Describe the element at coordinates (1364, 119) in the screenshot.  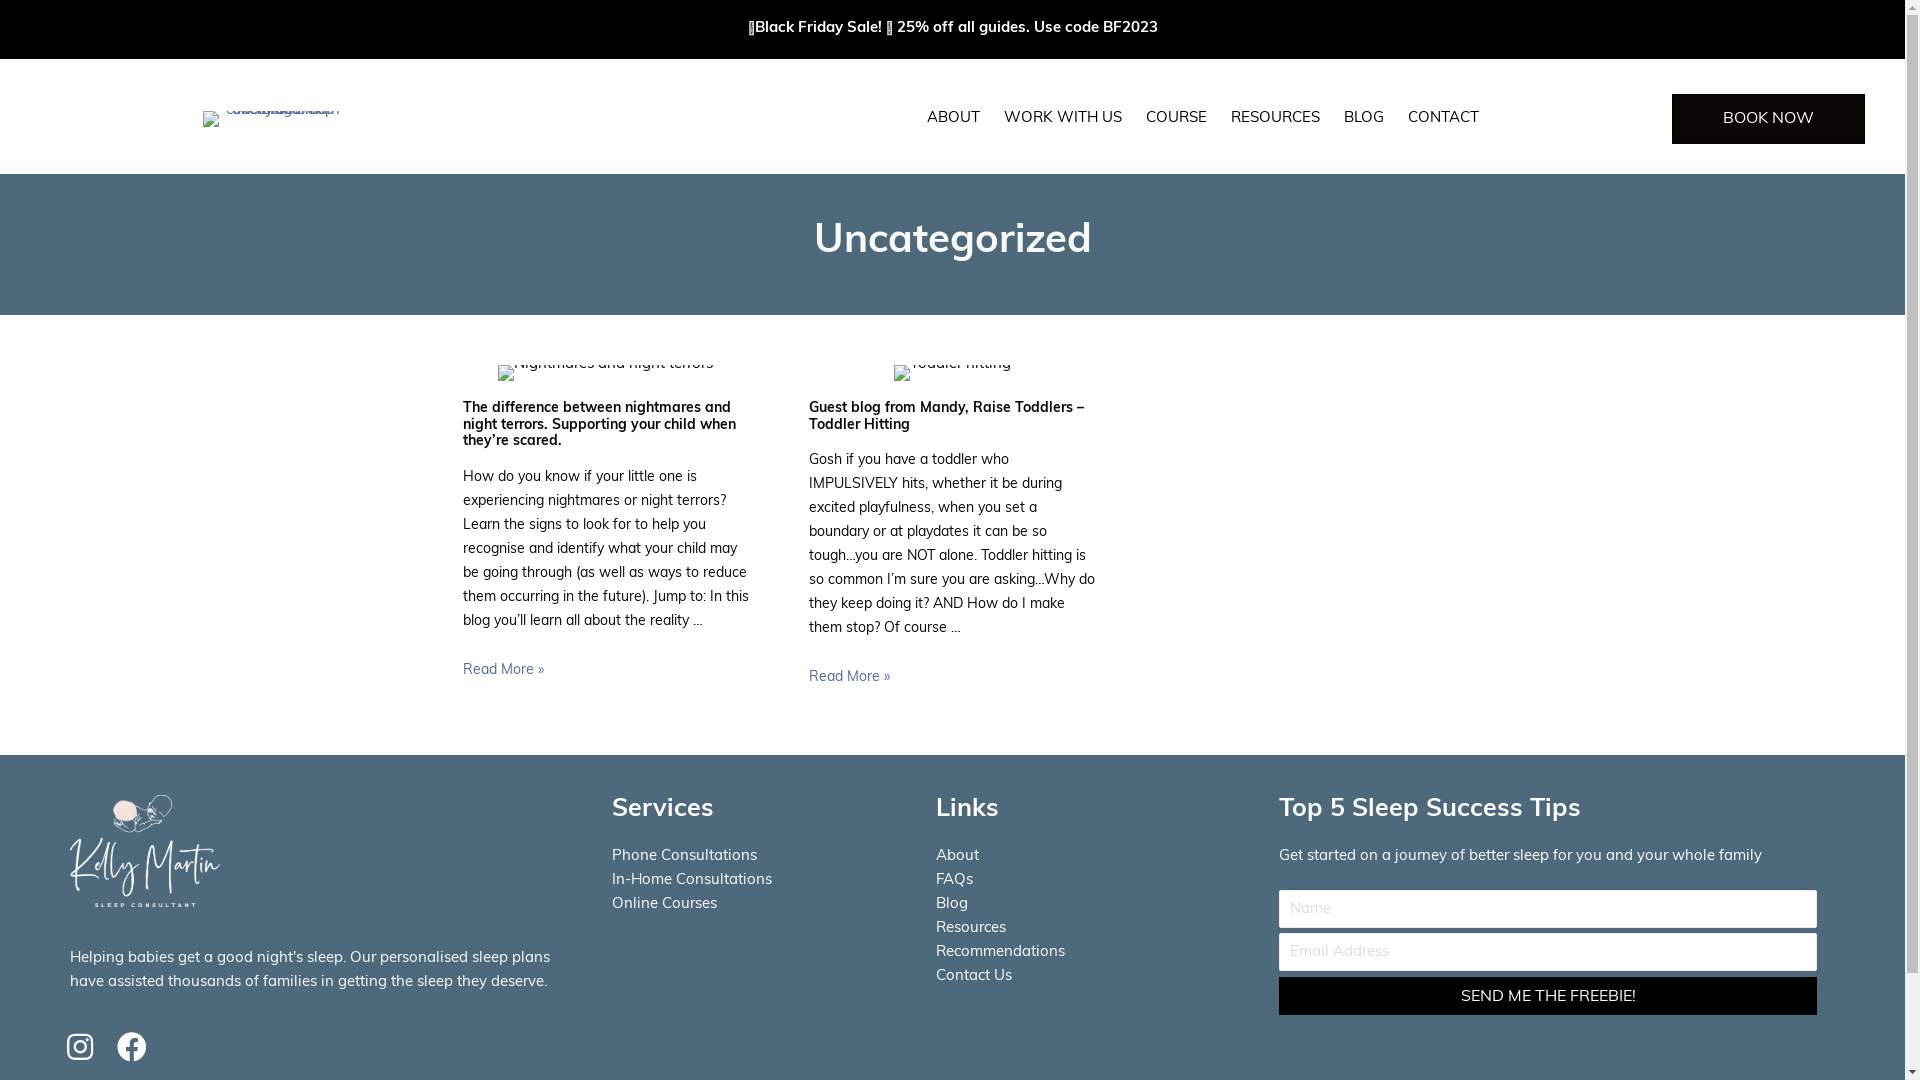
I see `BLOG` at that location.